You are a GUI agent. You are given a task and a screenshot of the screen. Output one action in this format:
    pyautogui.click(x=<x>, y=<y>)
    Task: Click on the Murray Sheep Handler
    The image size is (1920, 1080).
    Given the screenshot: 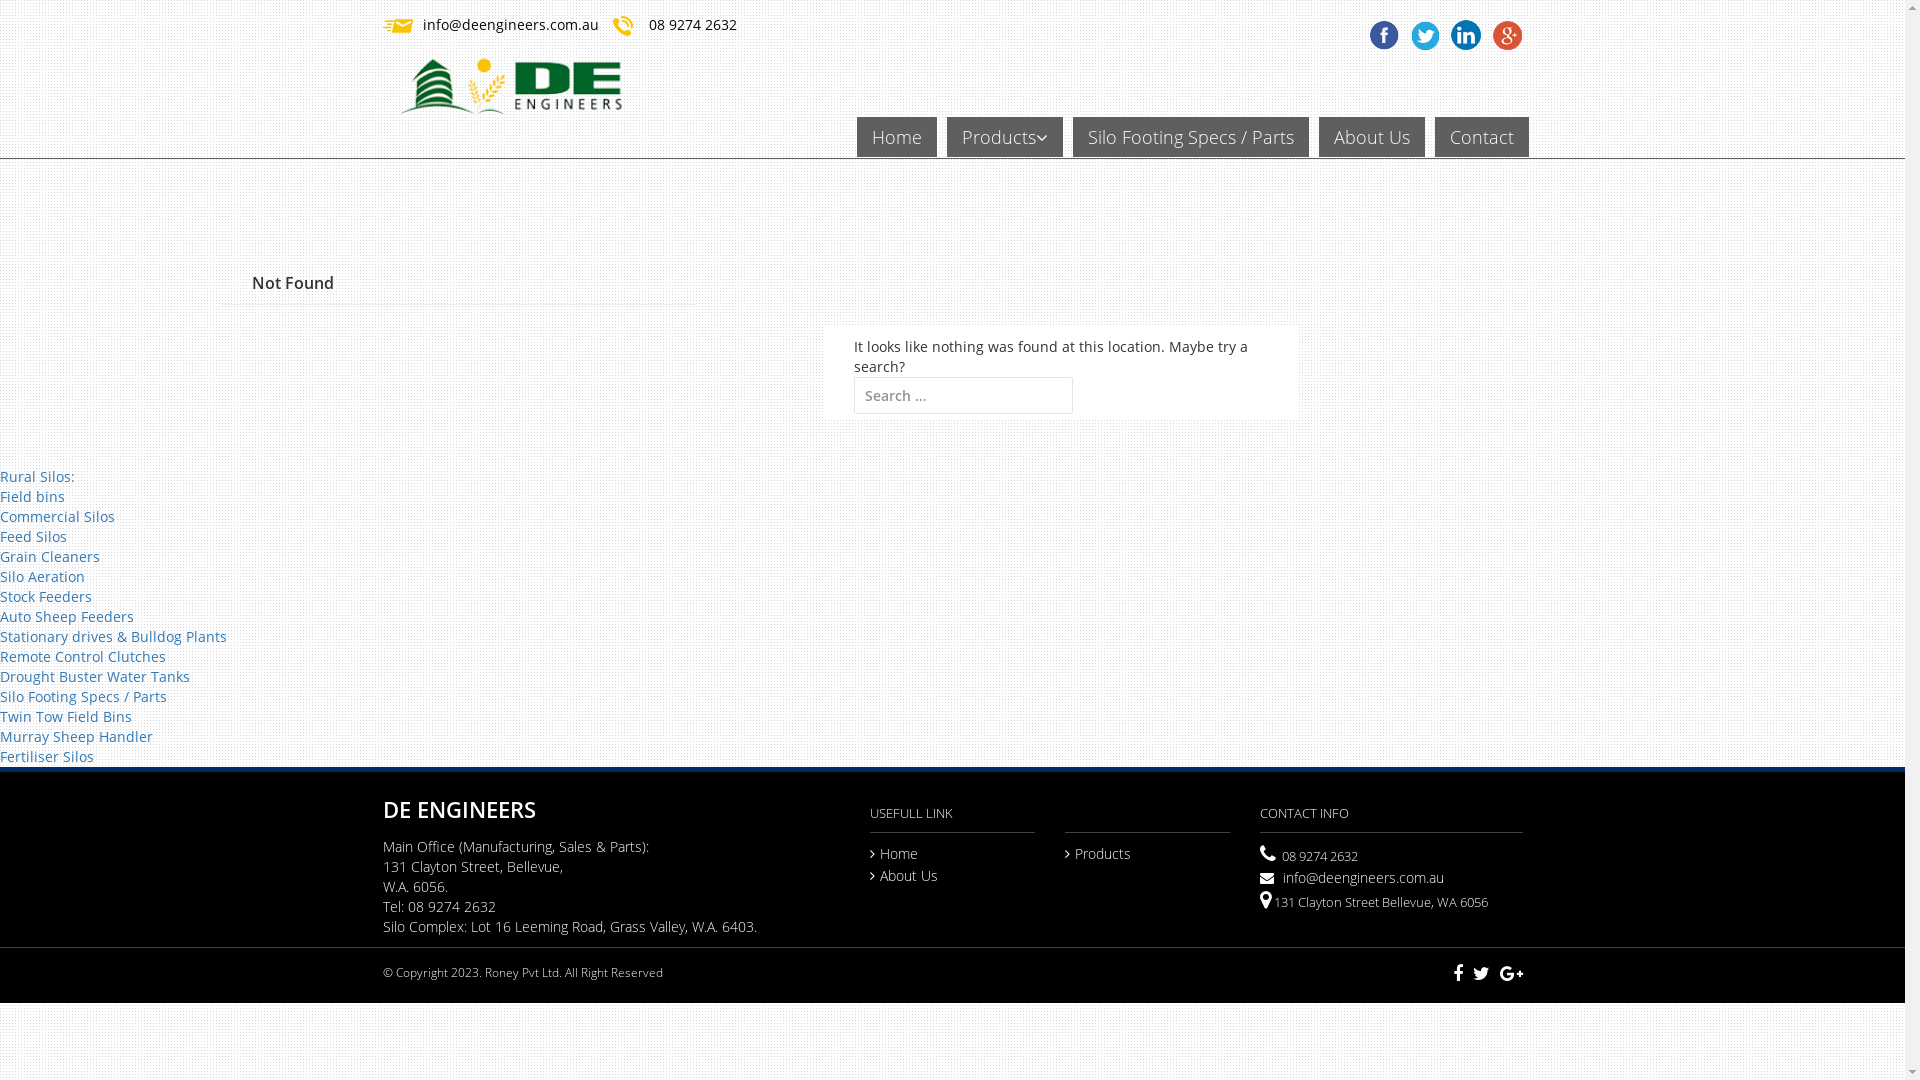 What is the action you would take?
    pyautogui.click(x=76, y=736)
    